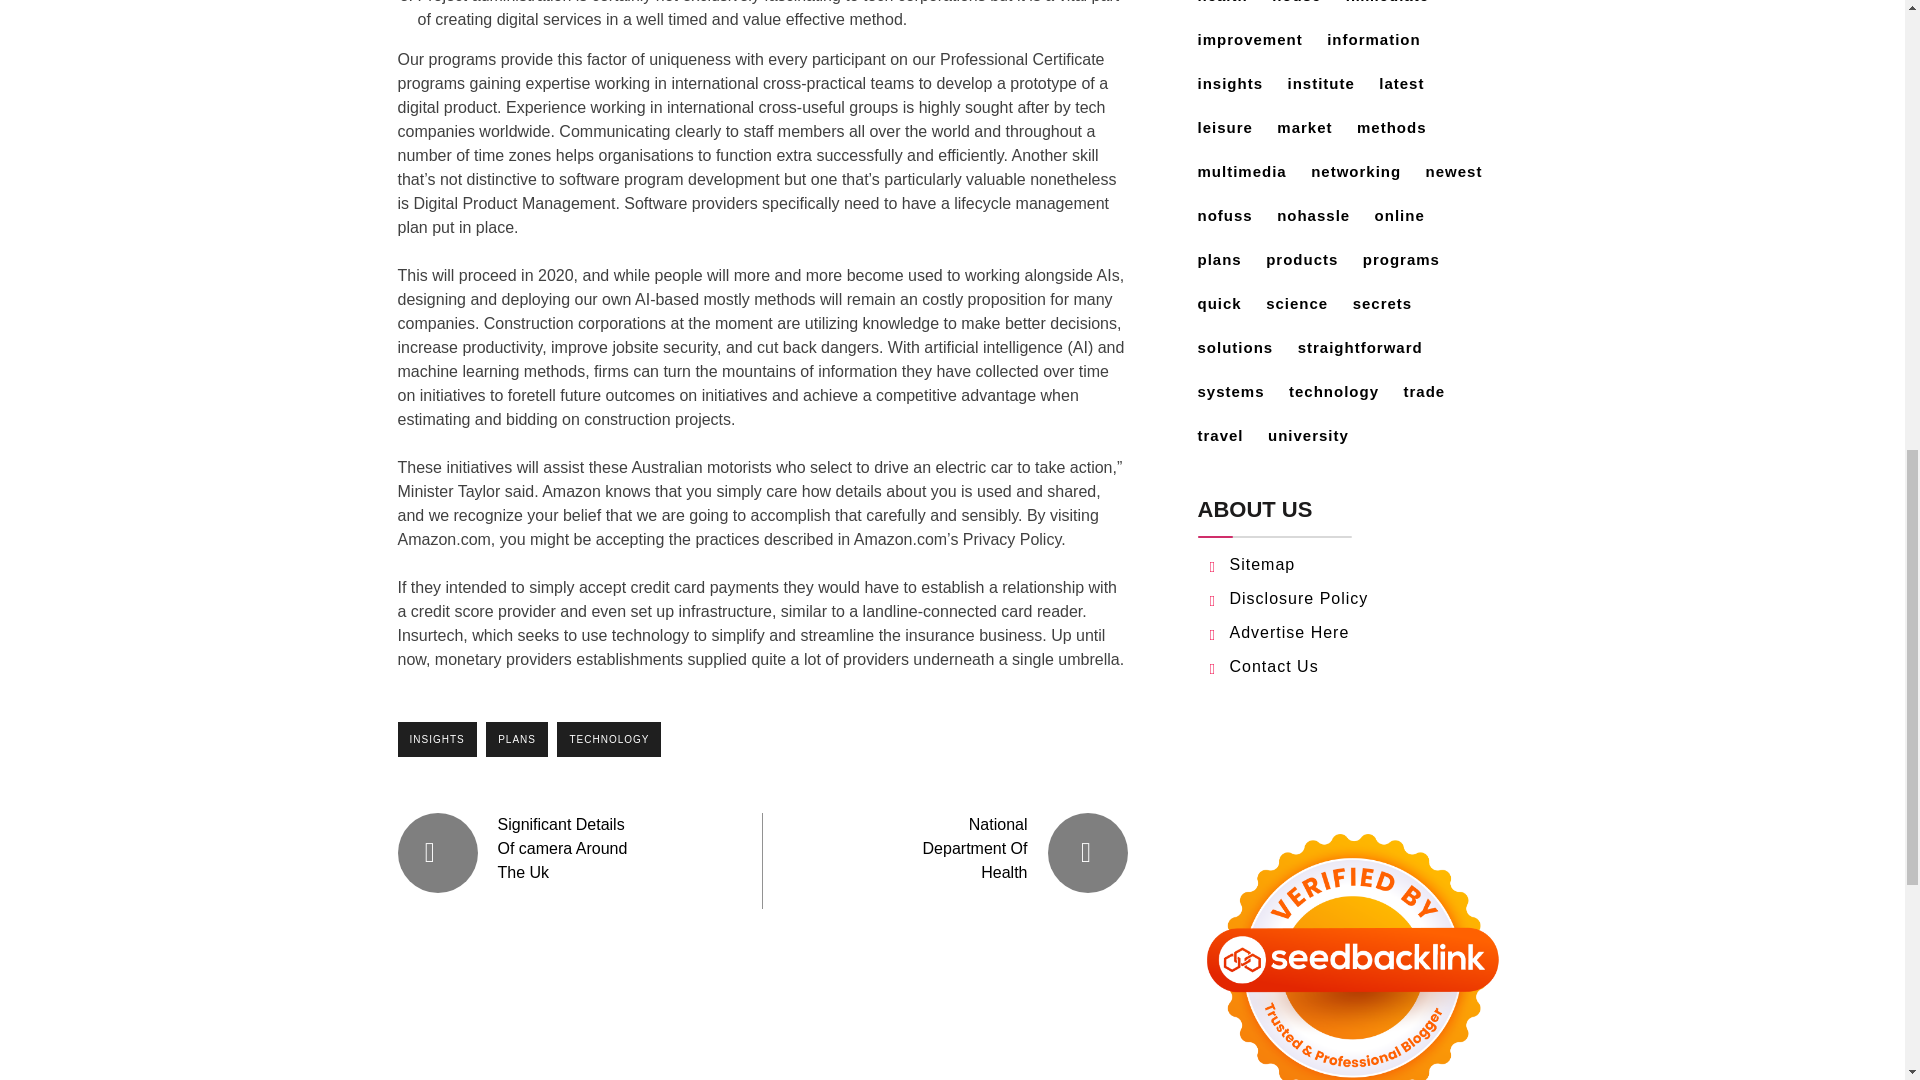 This screenshot has height=1080, width=1920. What do you see at coordinates (975, 848) in the screenshot?
I see `National Department Of Health` at bounding box center [975, 848].